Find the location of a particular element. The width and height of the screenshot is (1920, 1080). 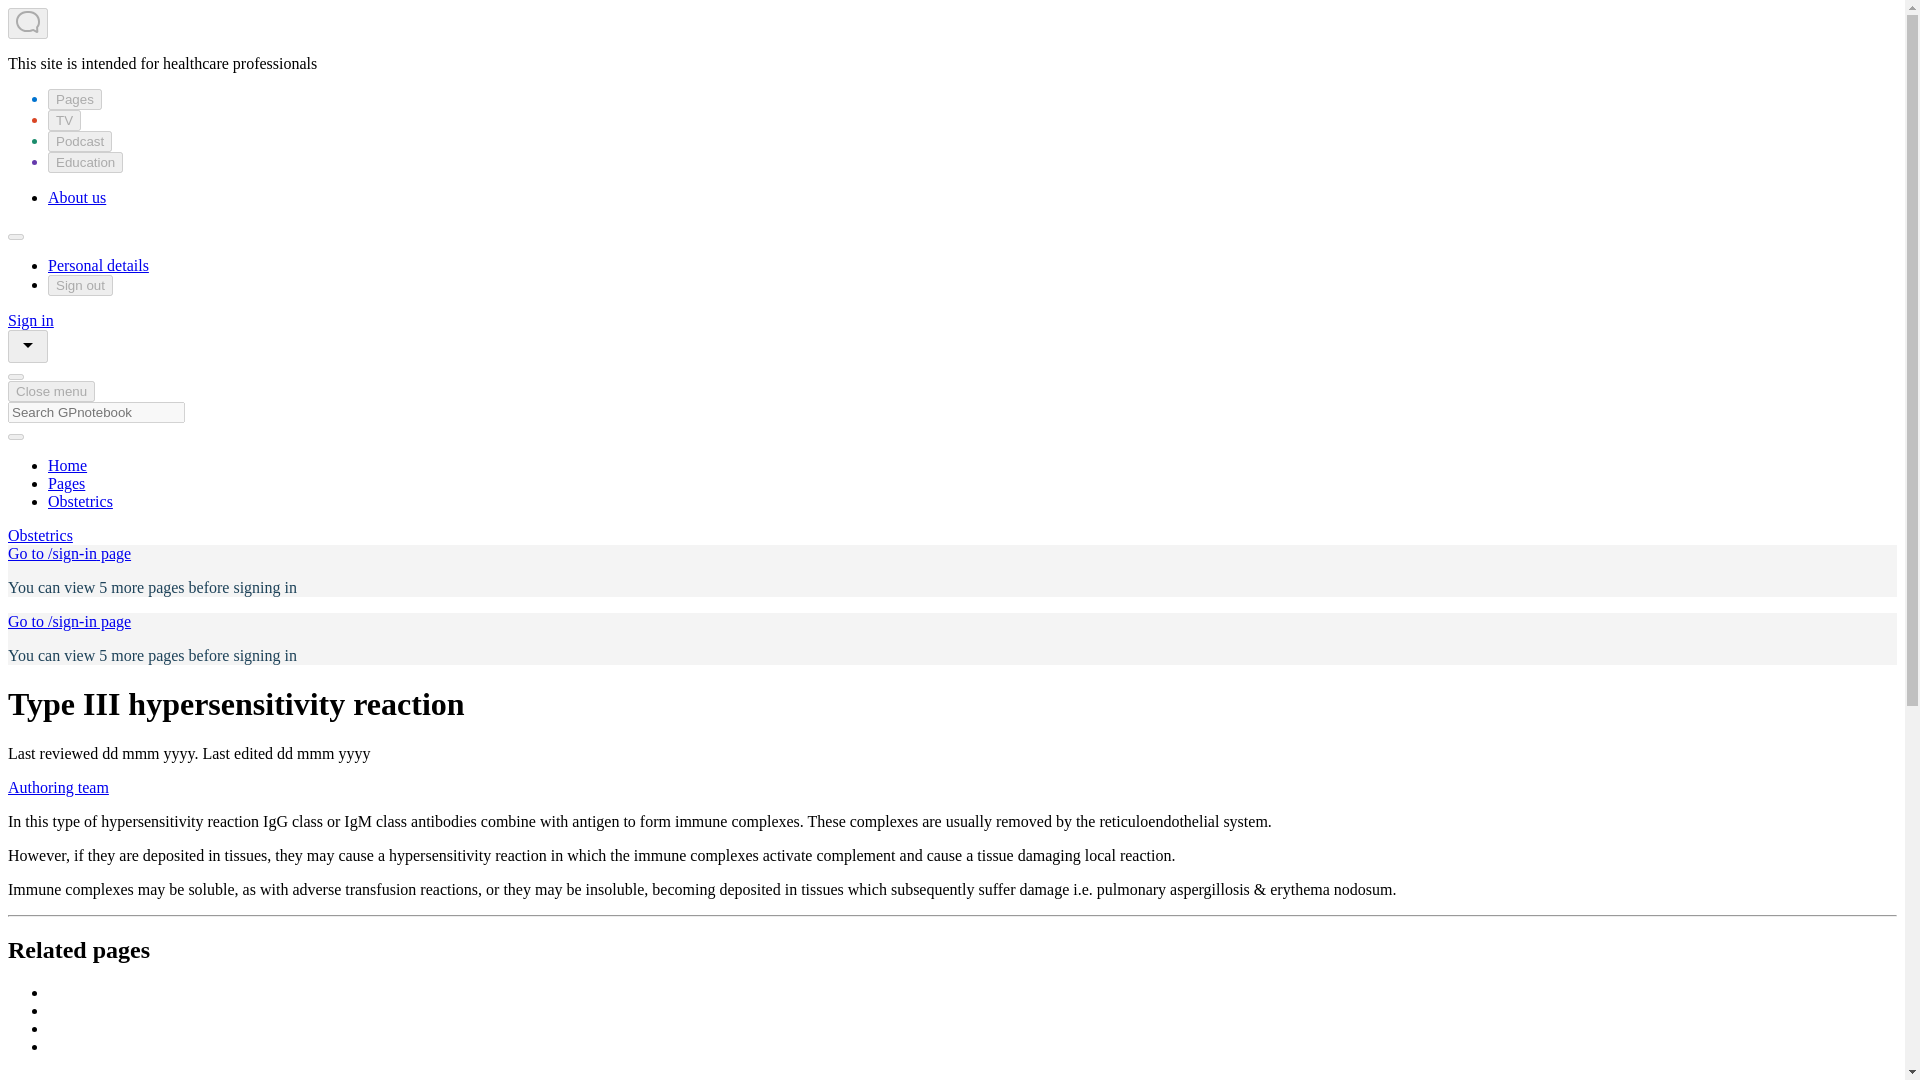

Pages is located at coordinates (74, 99).